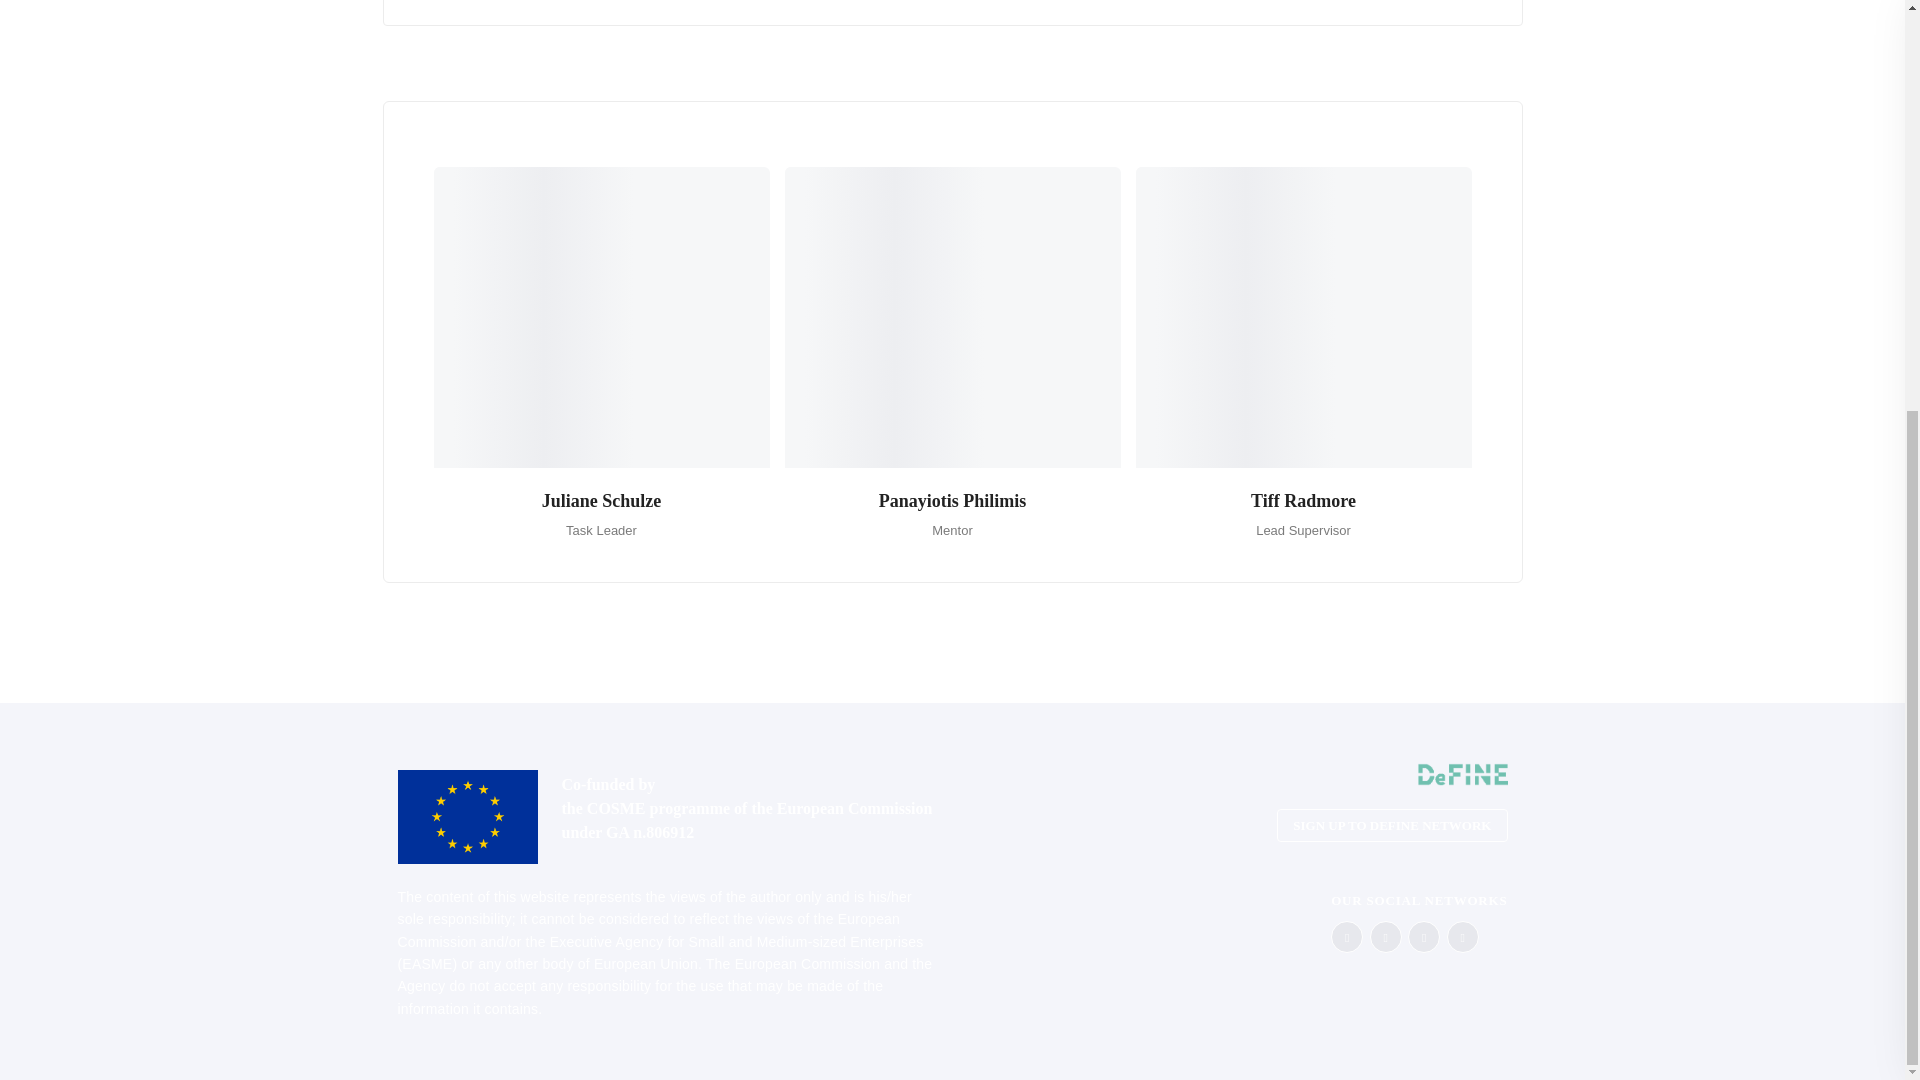  I want to click on Panayiotis Philimis, so click(953, 500).